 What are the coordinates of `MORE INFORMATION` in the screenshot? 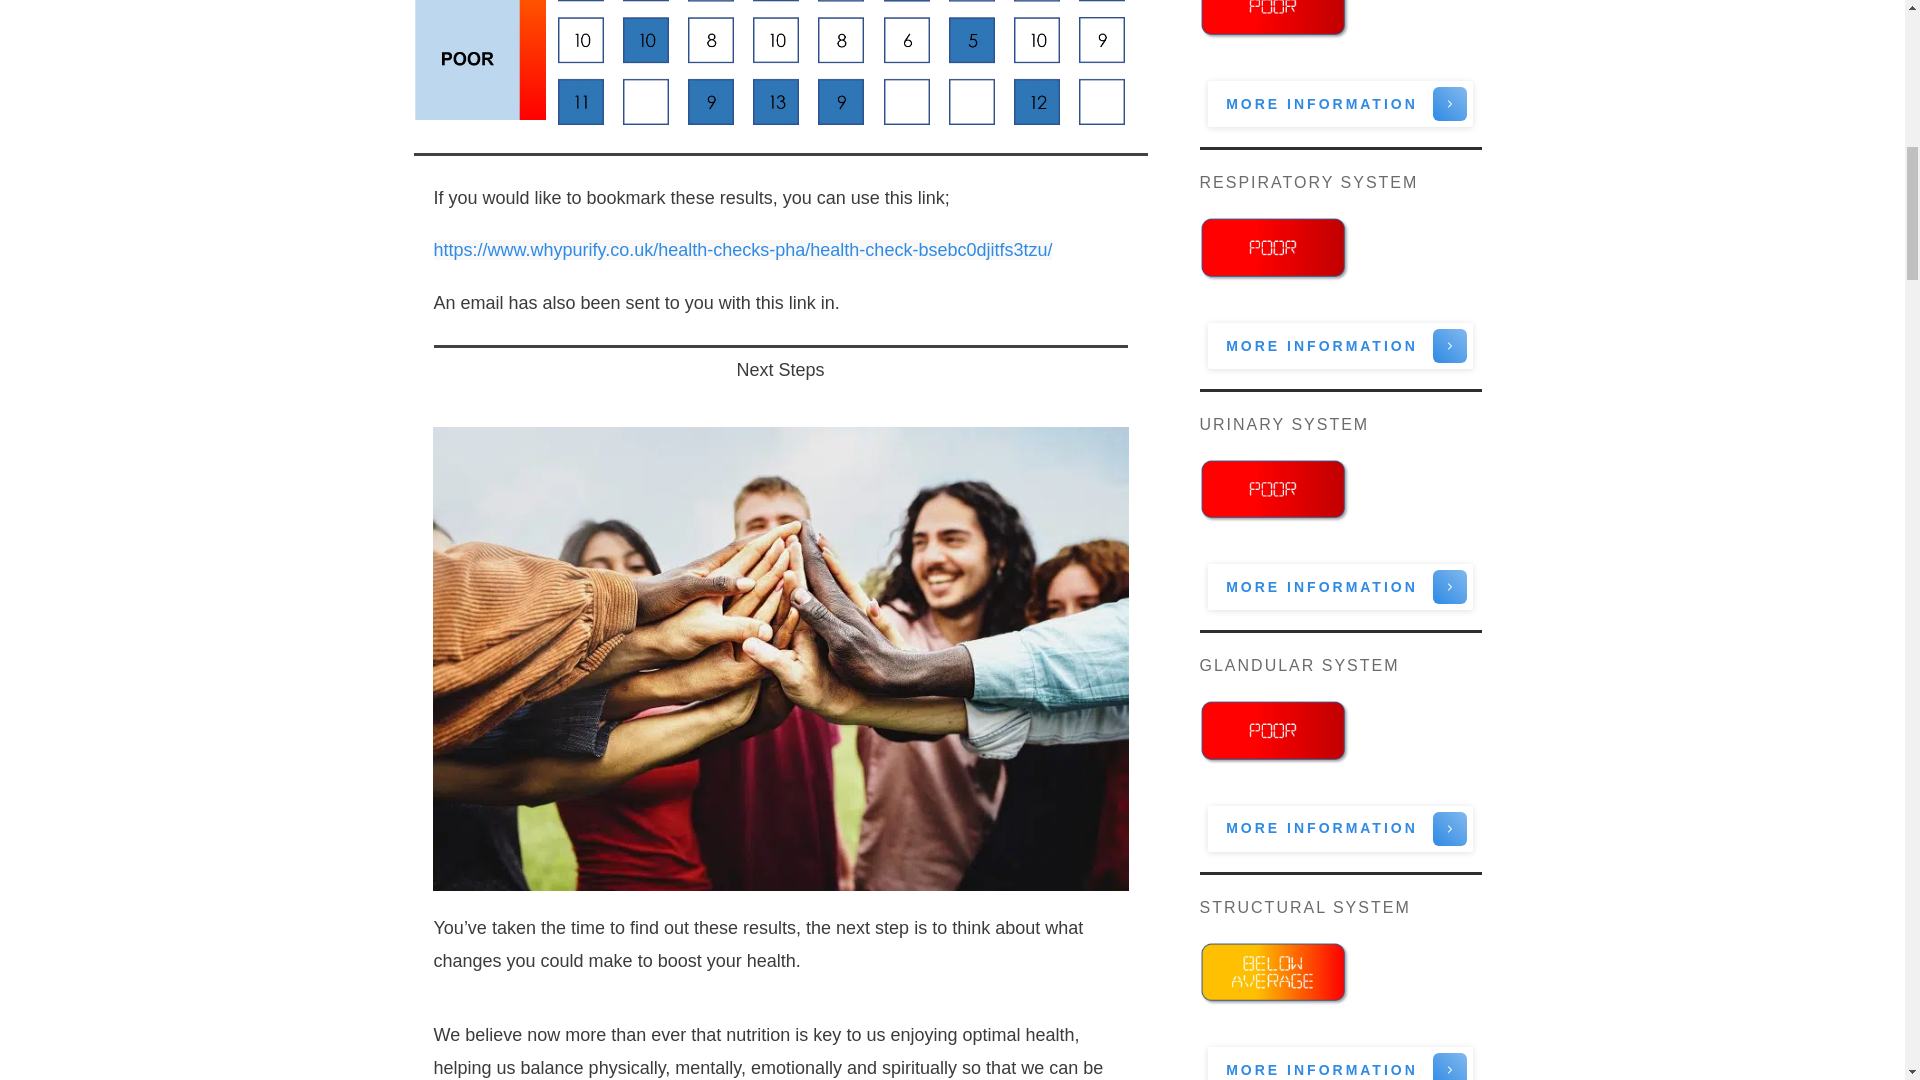 It's located at (1340, 346).